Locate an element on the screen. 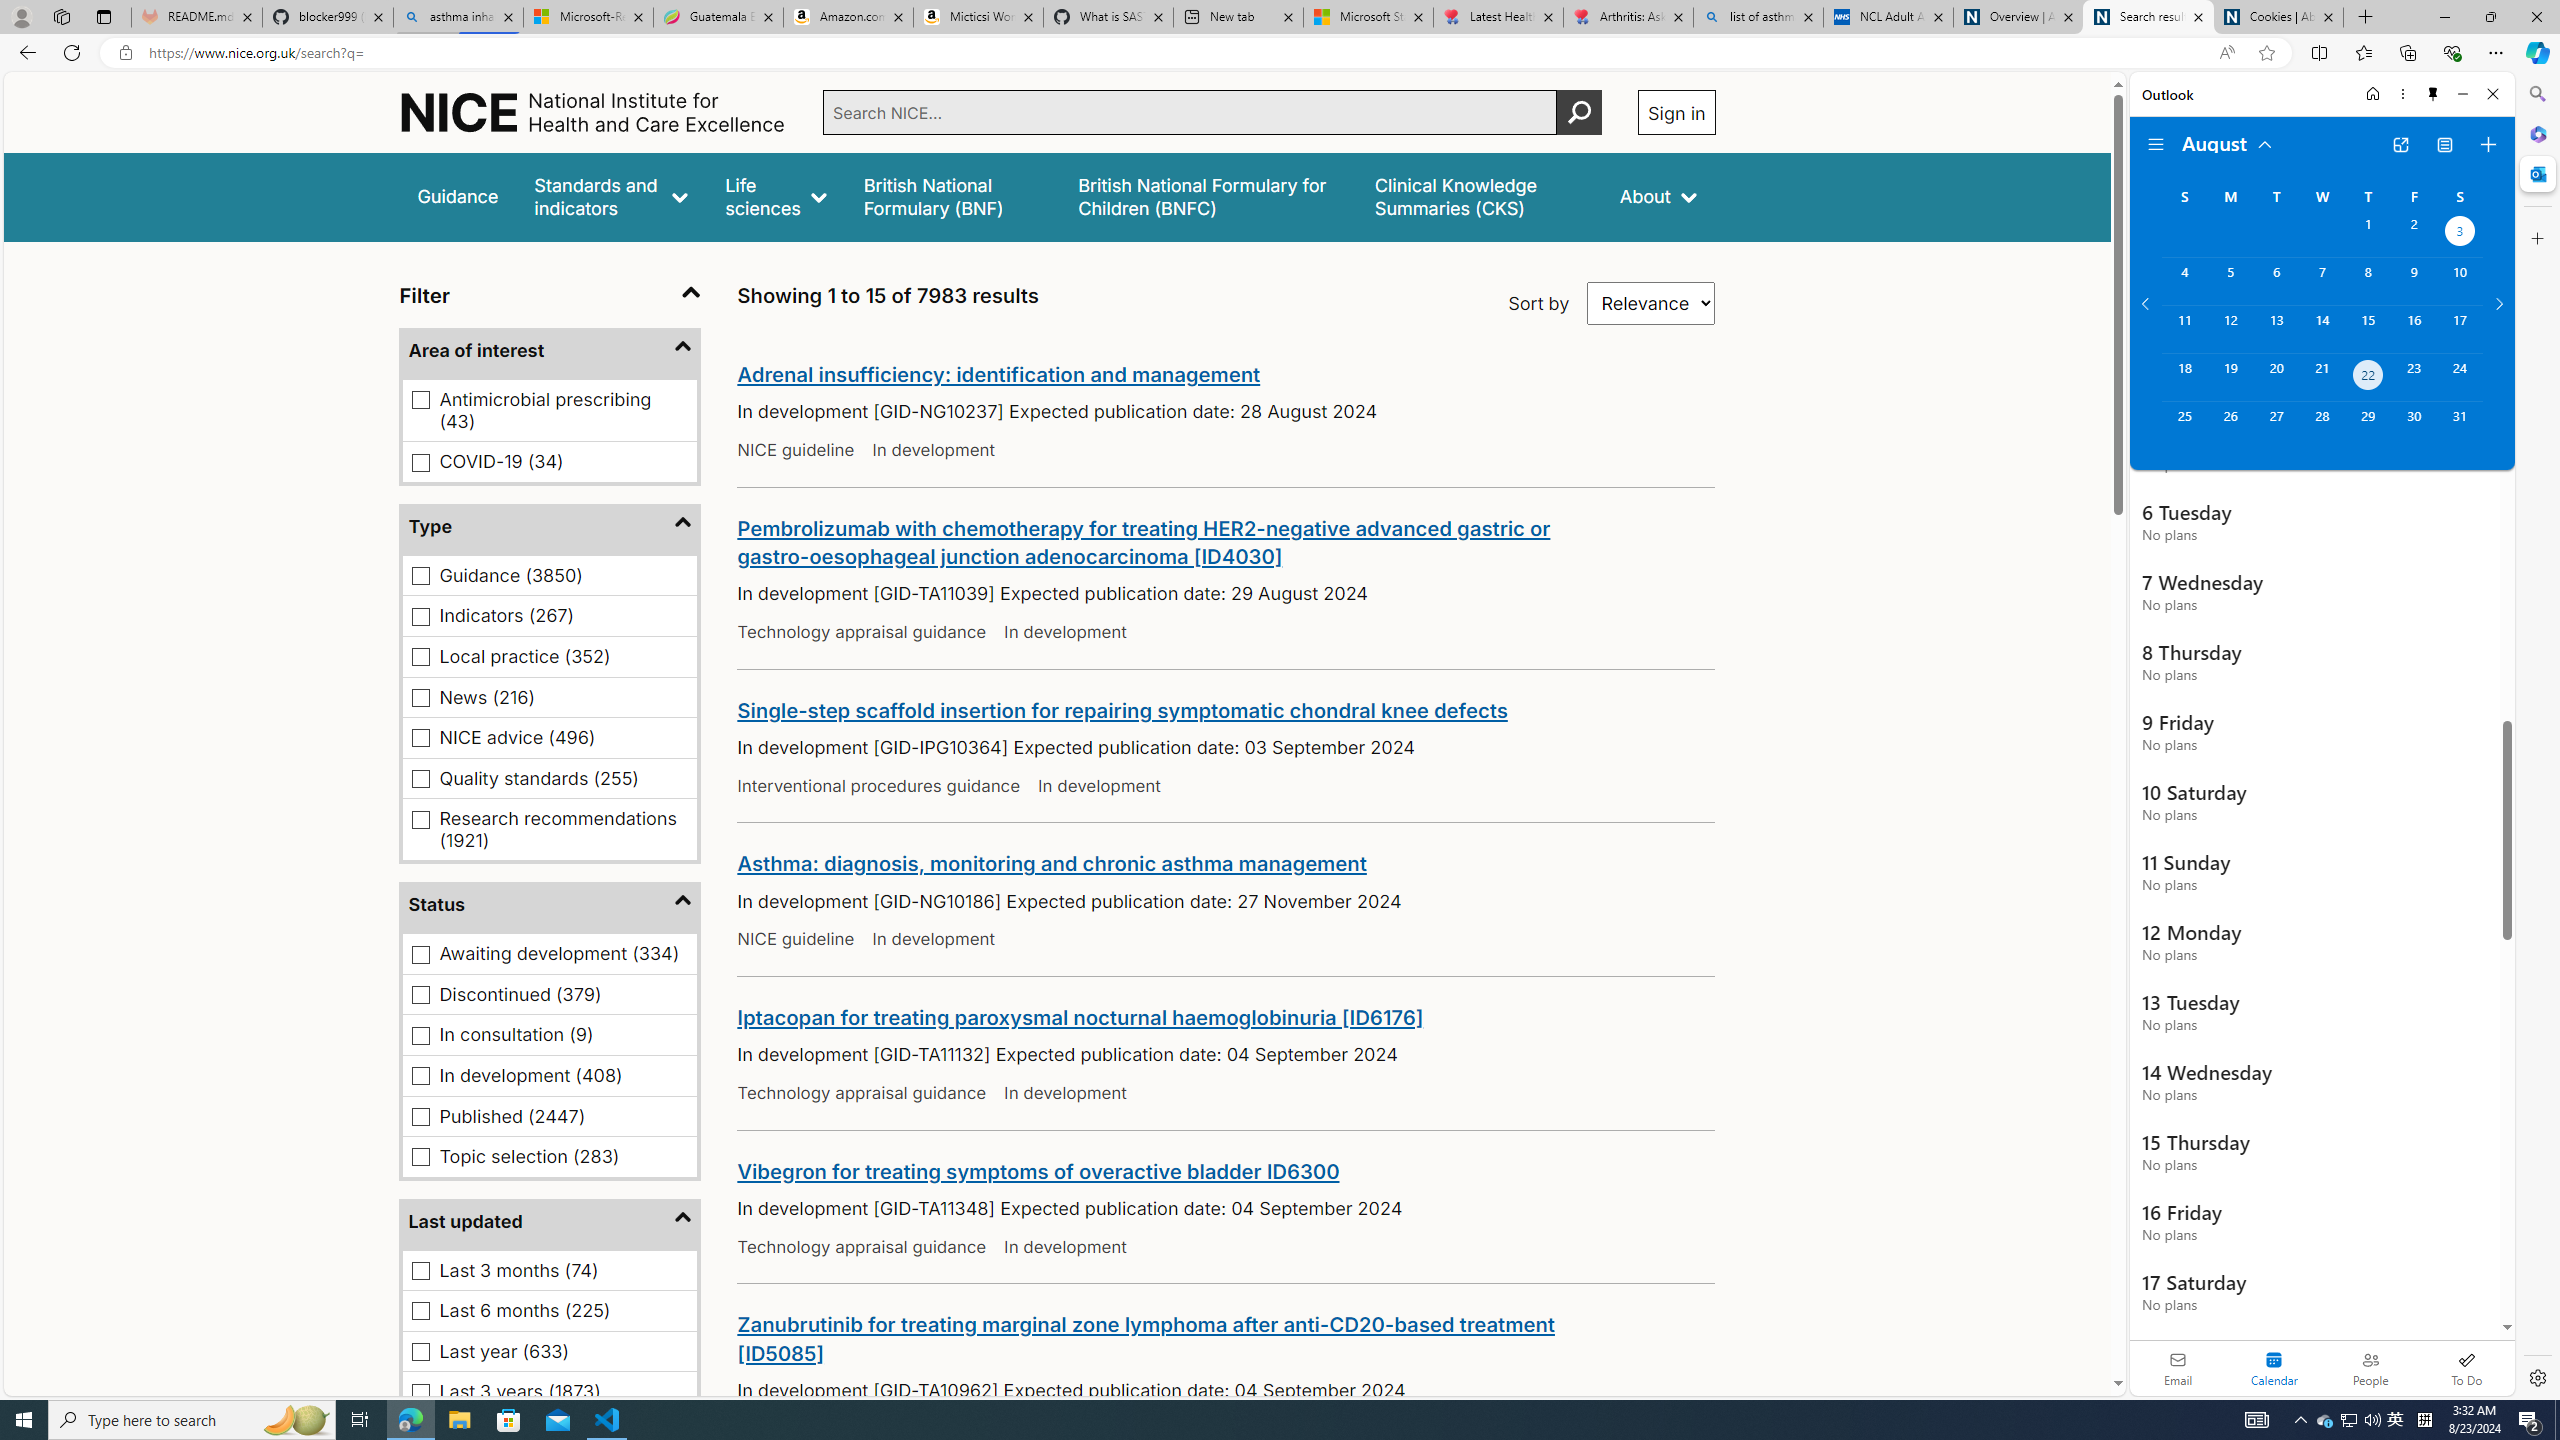 Image resolution: width=2560 pixels, height=1440 pixels. Folder navigation is located at coordinates (2156, 145).